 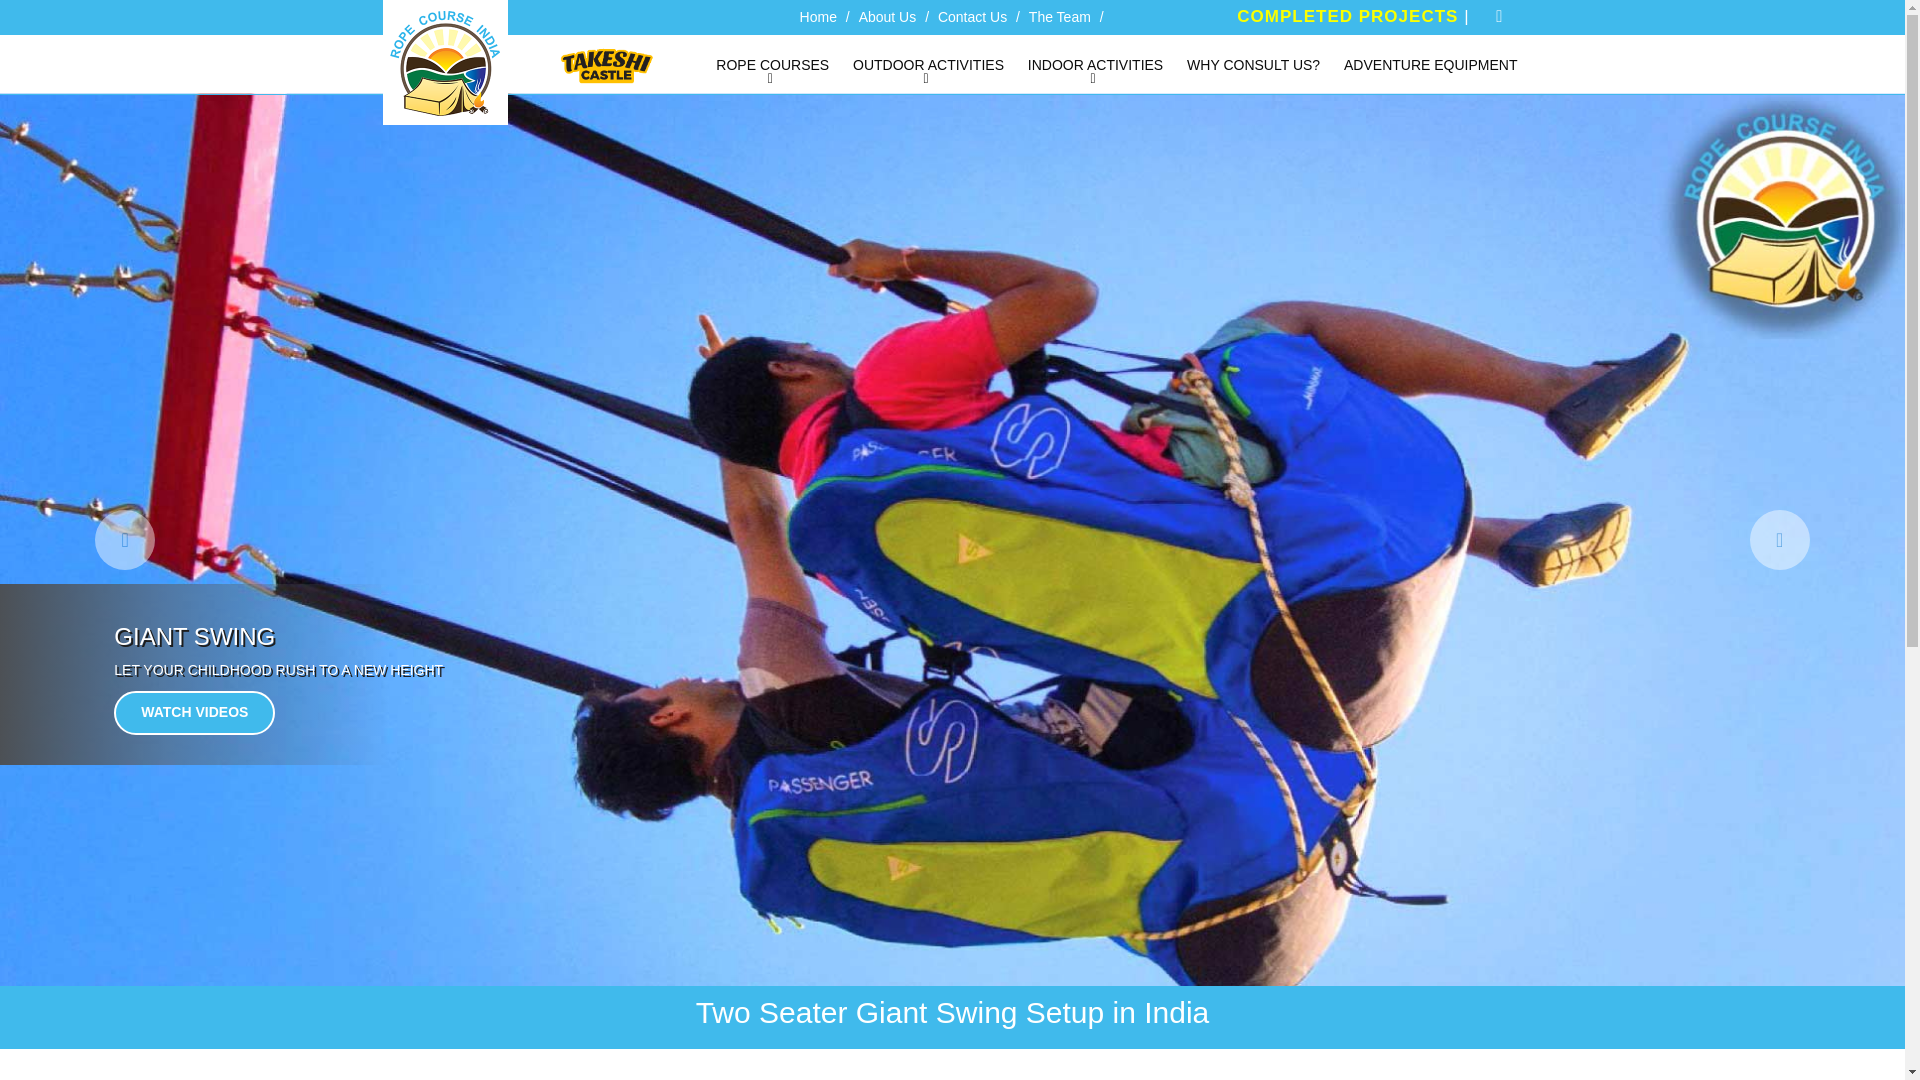 I want to click on Contact Us, so click(x=972, y=16).